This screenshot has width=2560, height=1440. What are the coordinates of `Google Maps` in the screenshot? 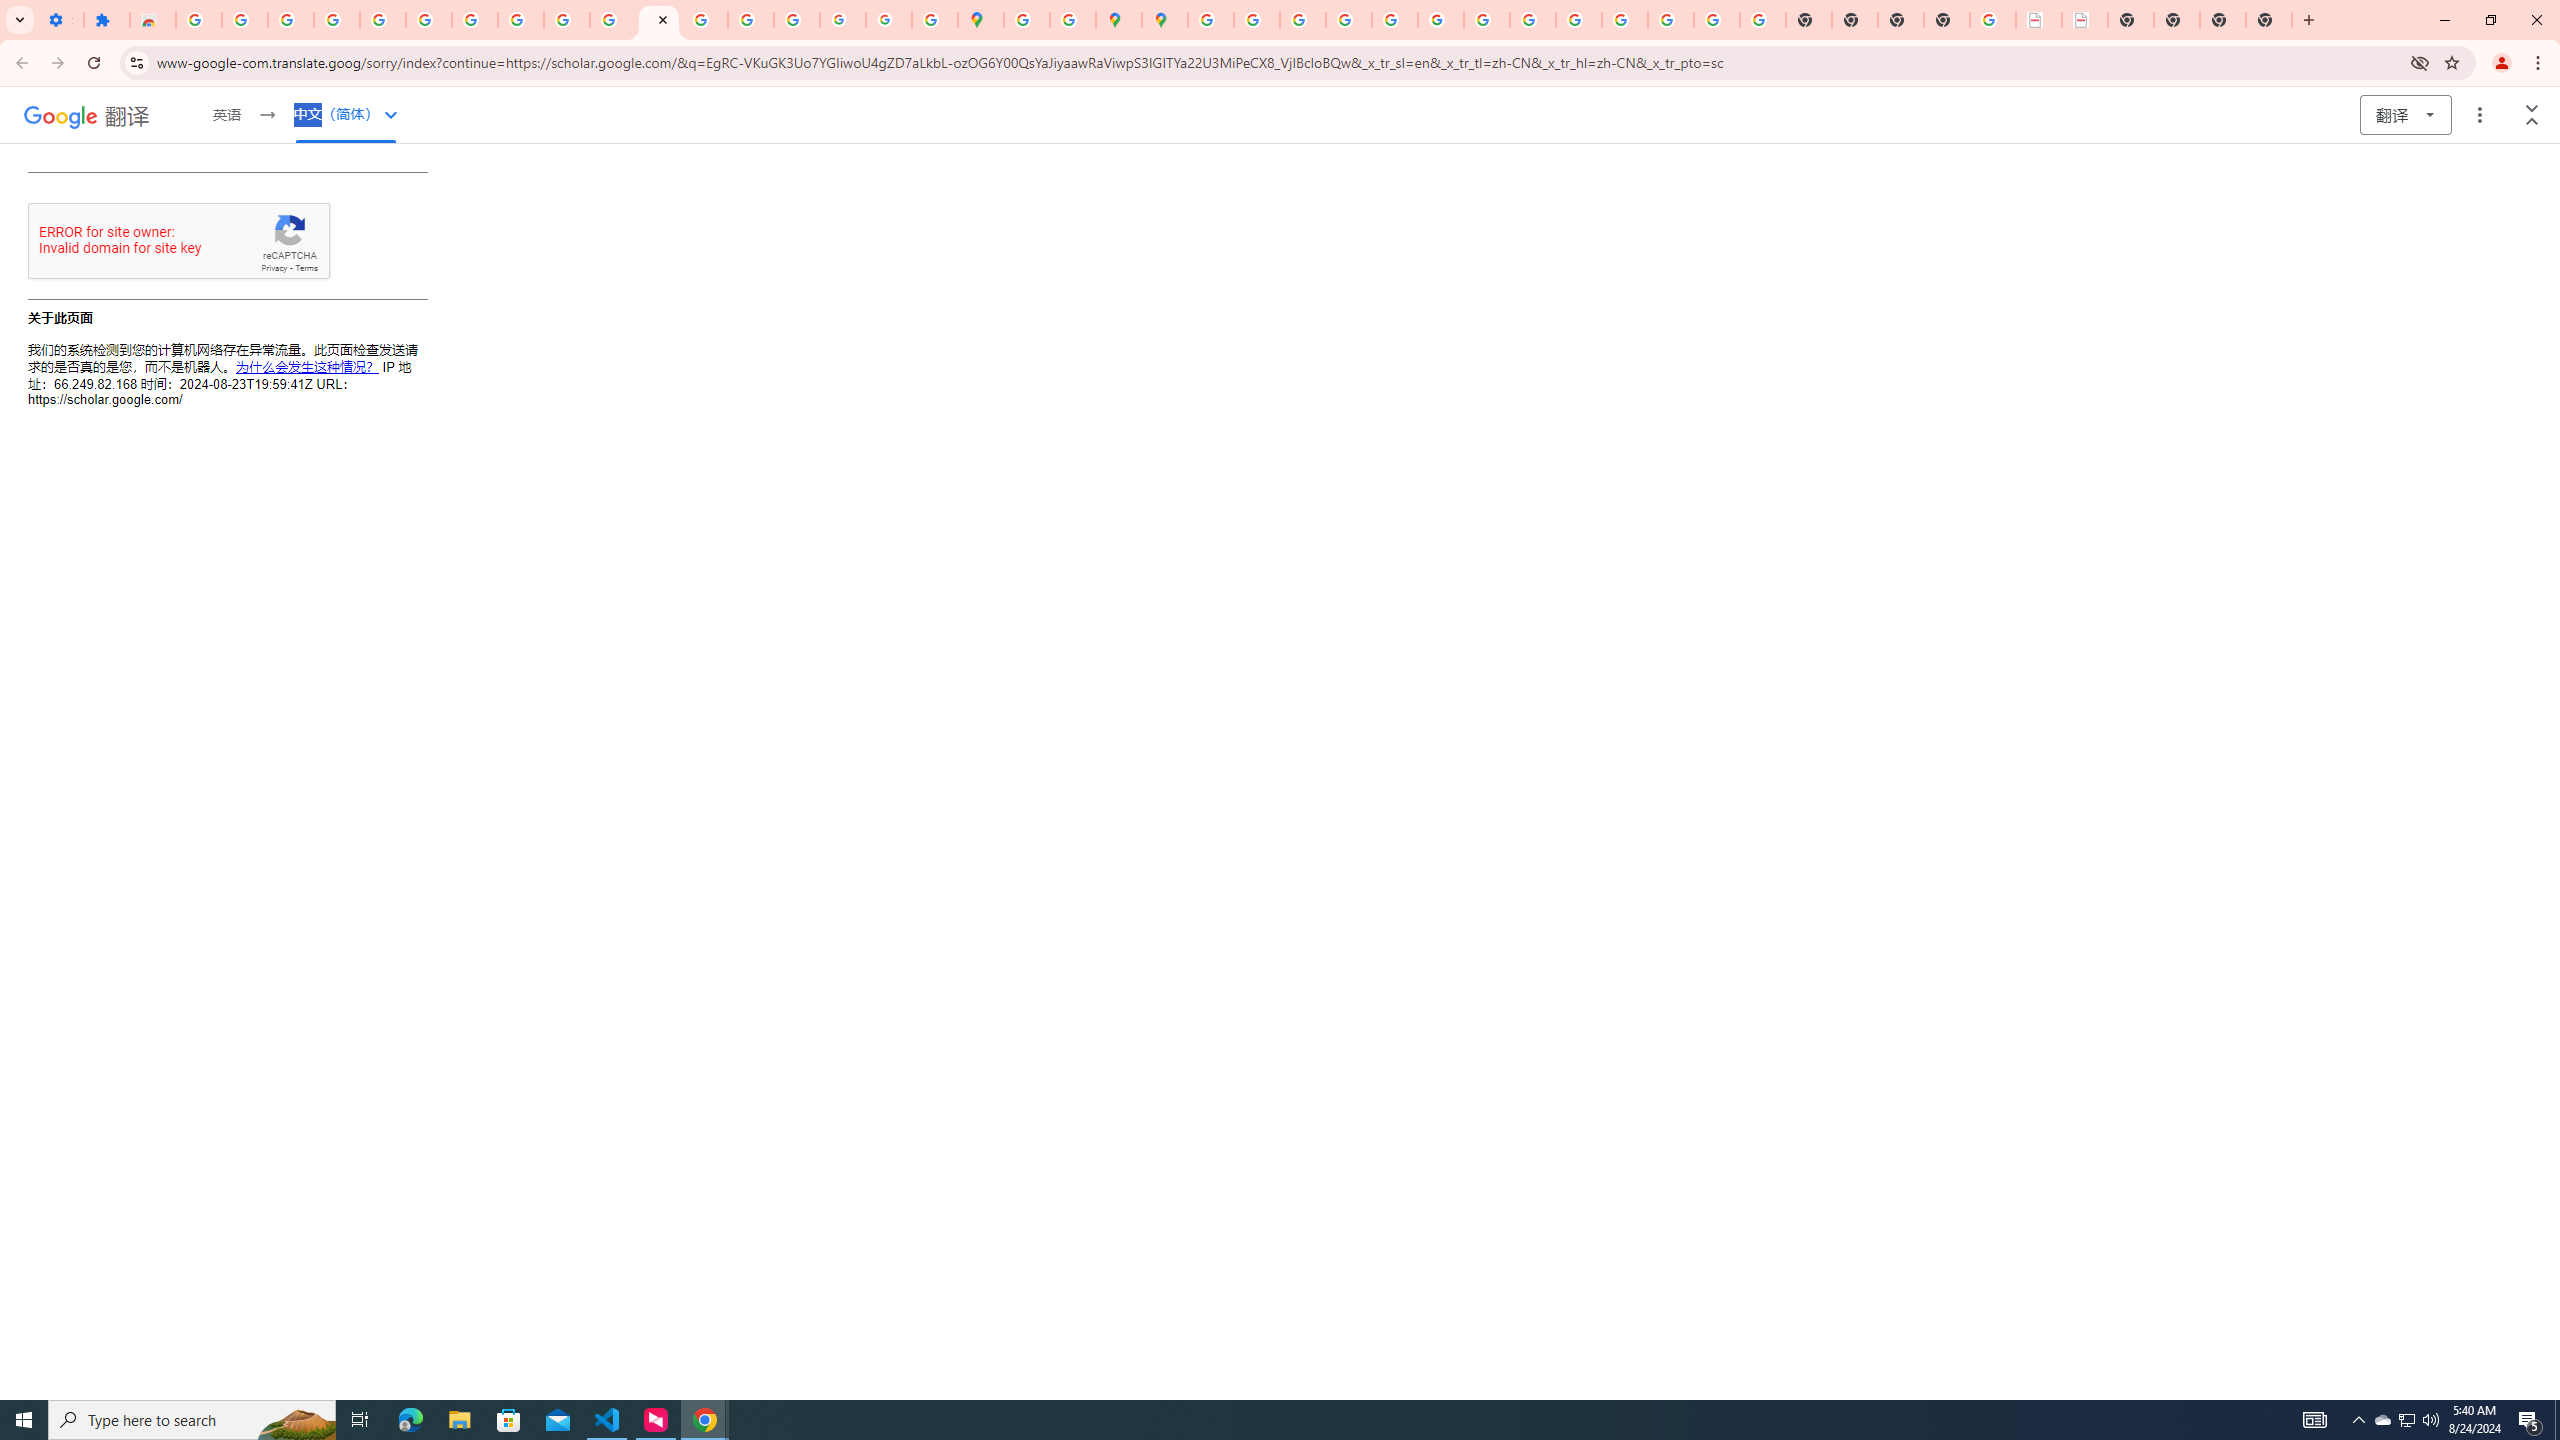 It's located at (981, 20).